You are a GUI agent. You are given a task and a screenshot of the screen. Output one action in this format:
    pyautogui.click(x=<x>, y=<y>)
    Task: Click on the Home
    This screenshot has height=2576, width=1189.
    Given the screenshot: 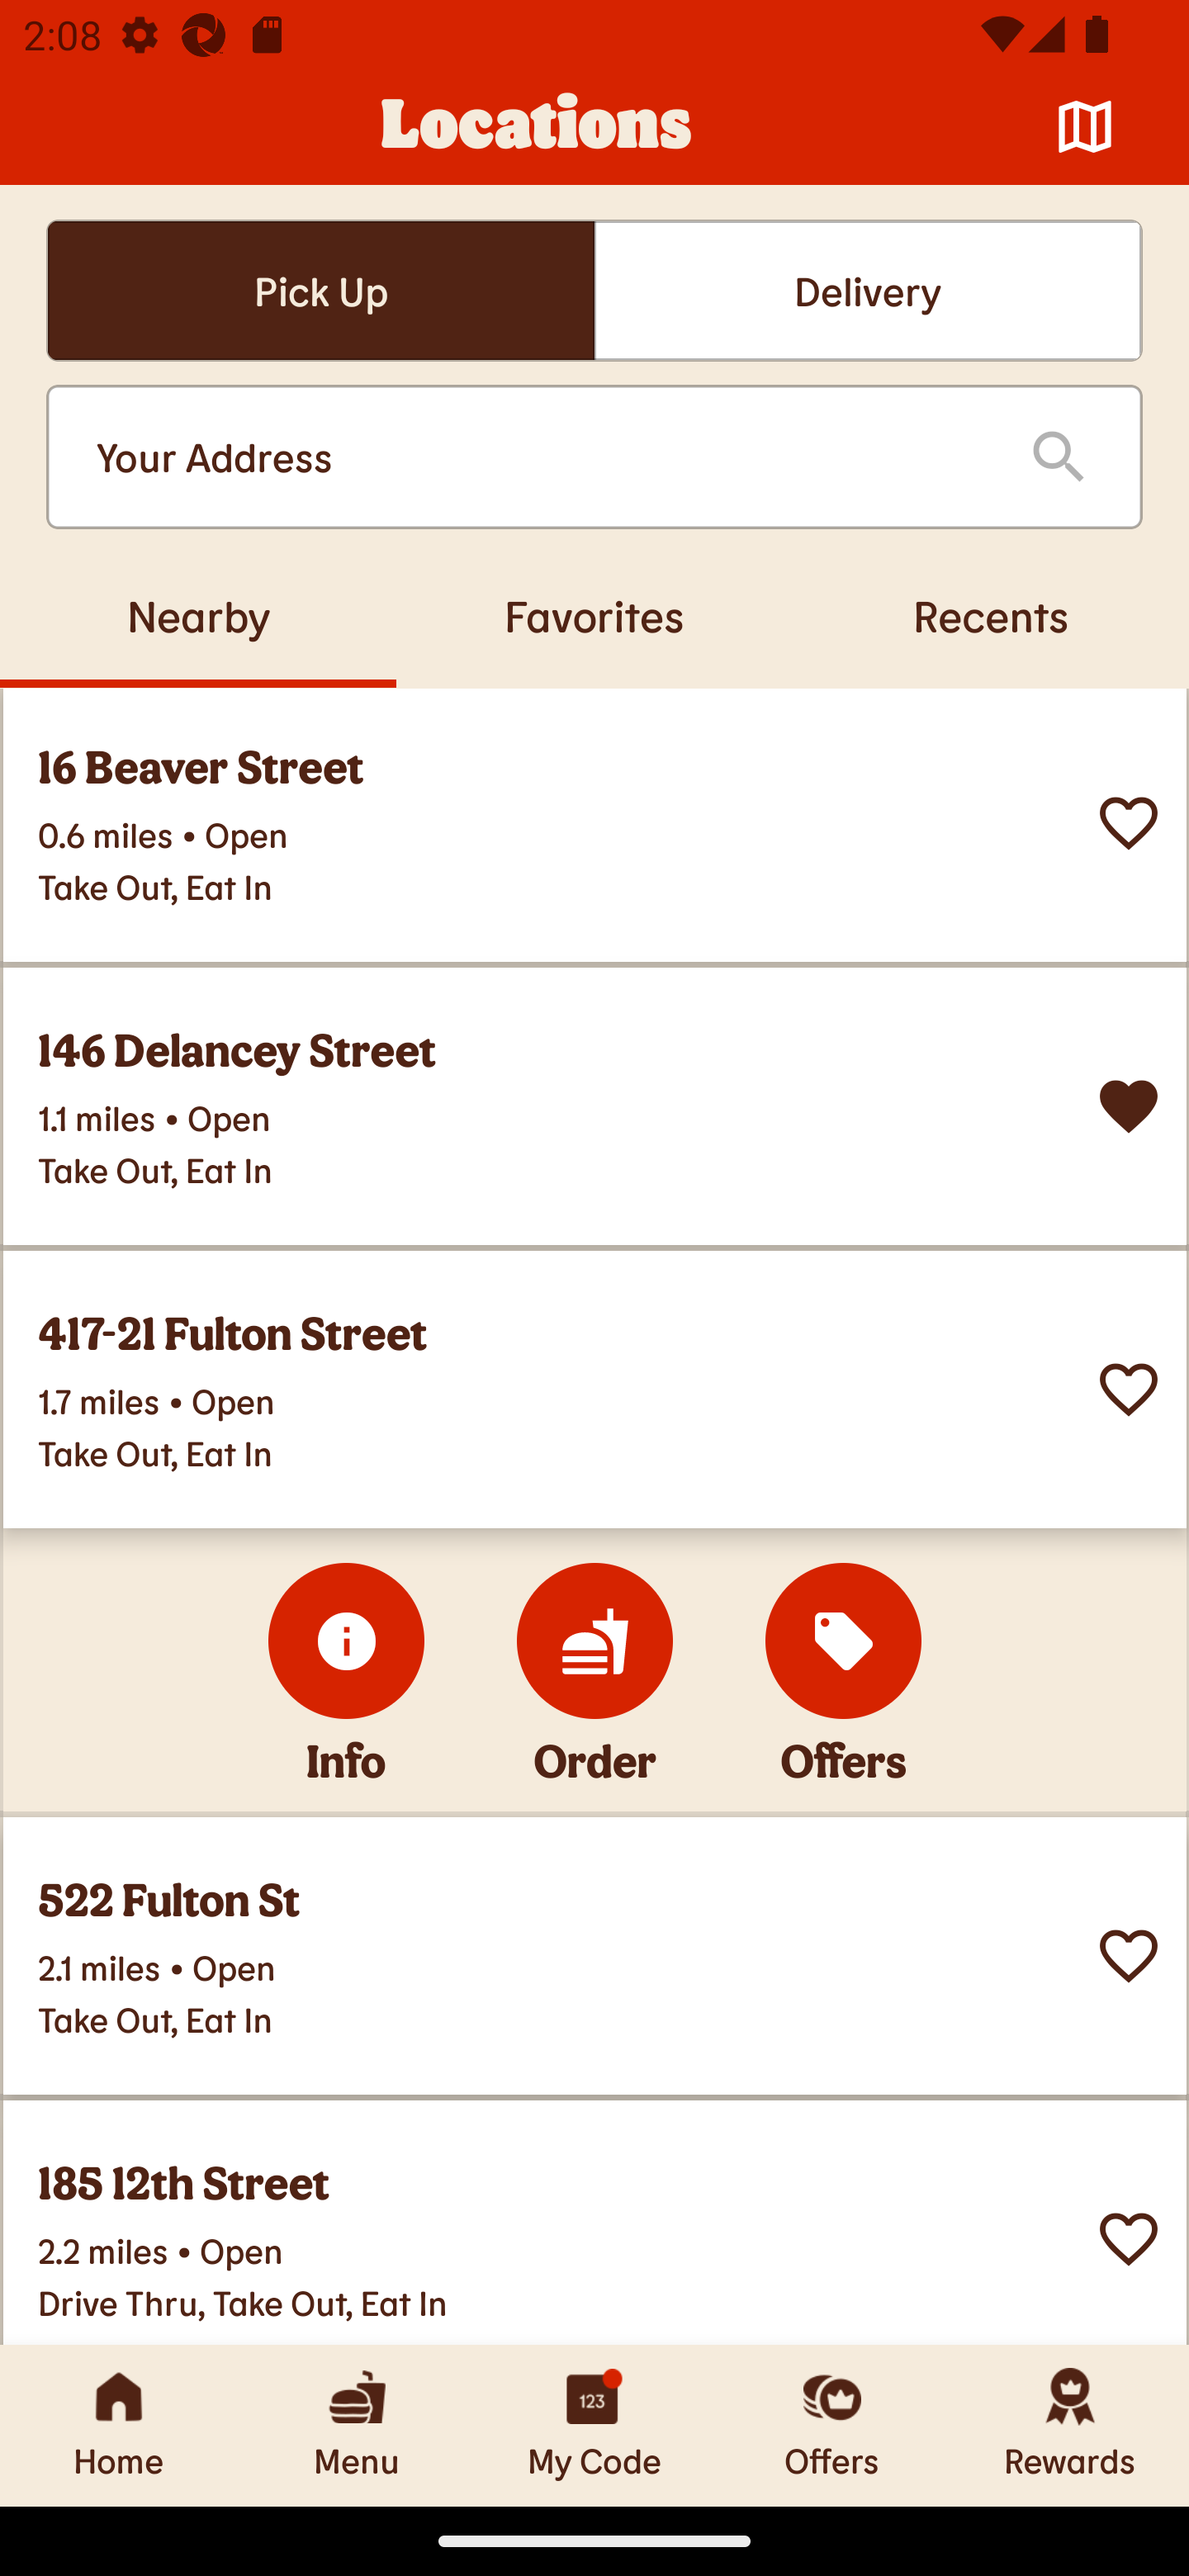 What is the action you would take?
    pyautogui.click(x=119, y=2425)
    